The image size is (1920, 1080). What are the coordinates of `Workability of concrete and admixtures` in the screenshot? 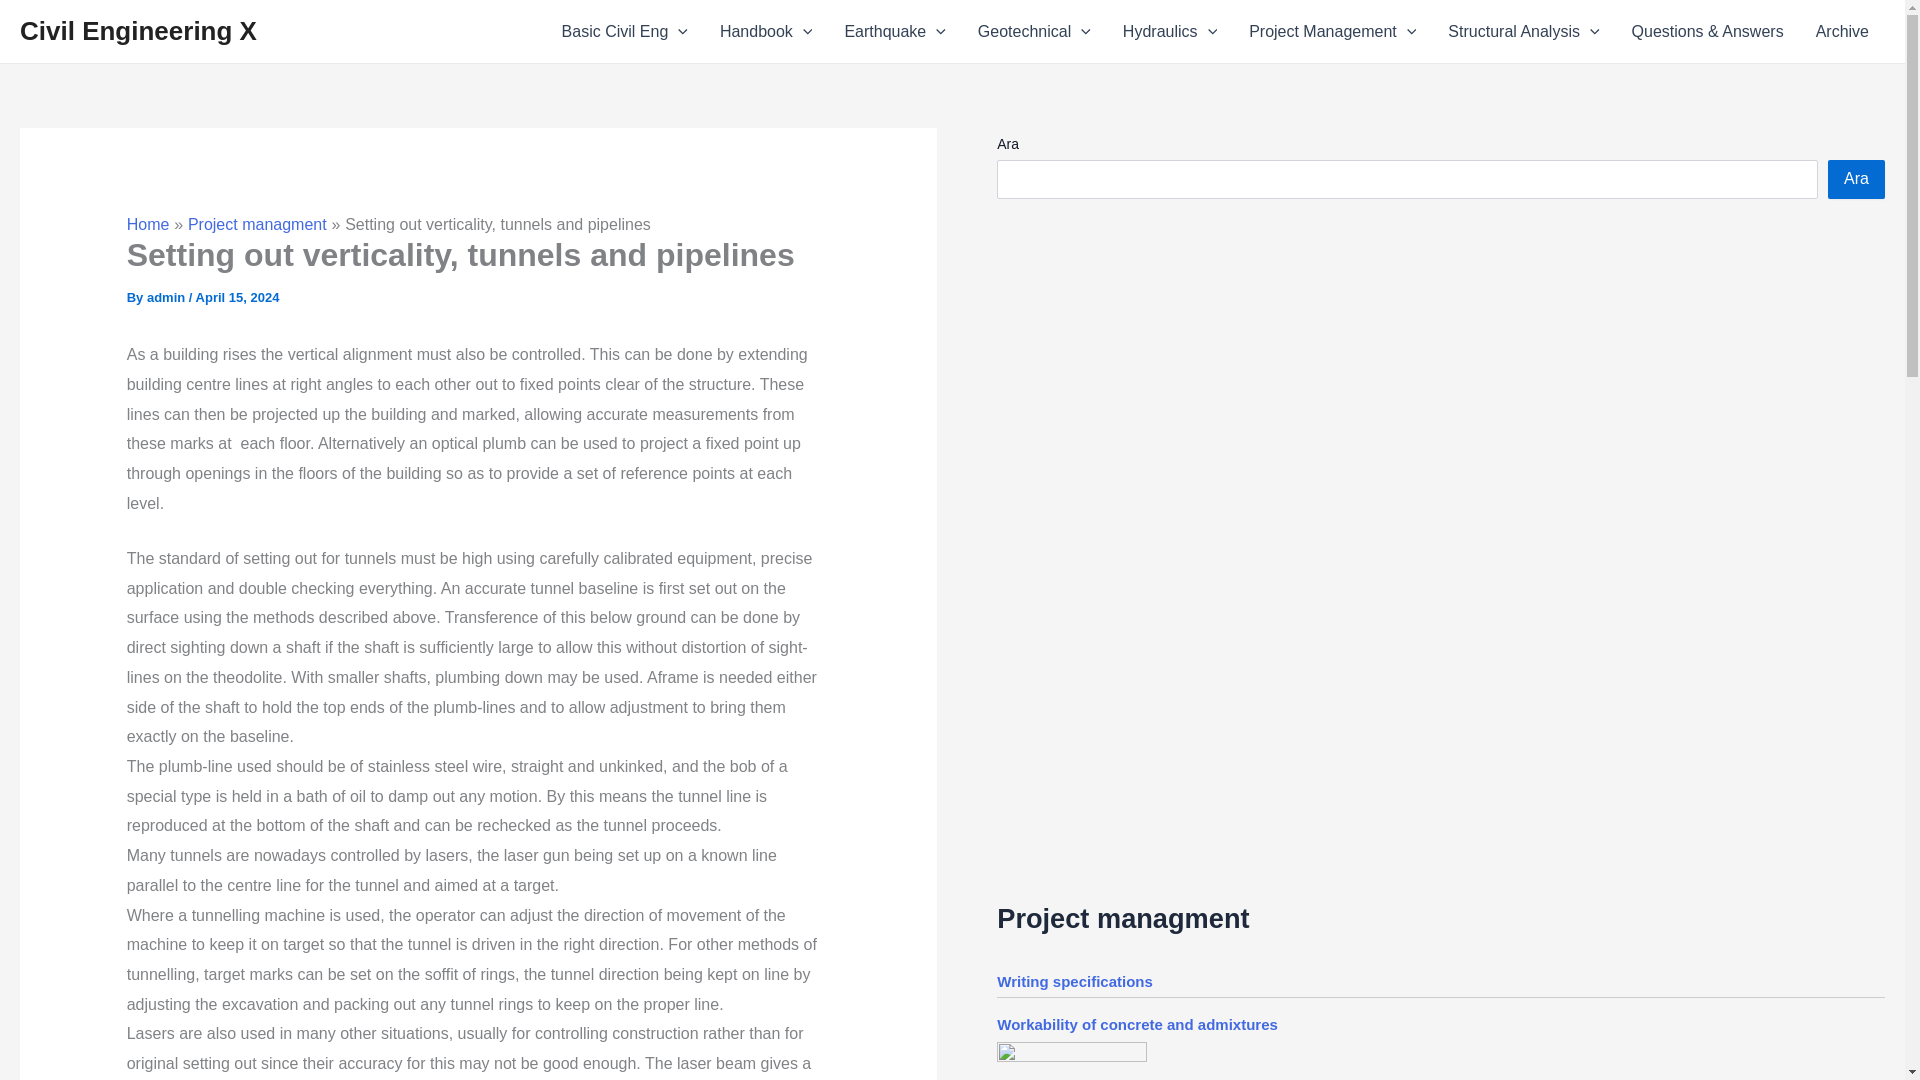 It's located at (1137, 1024).